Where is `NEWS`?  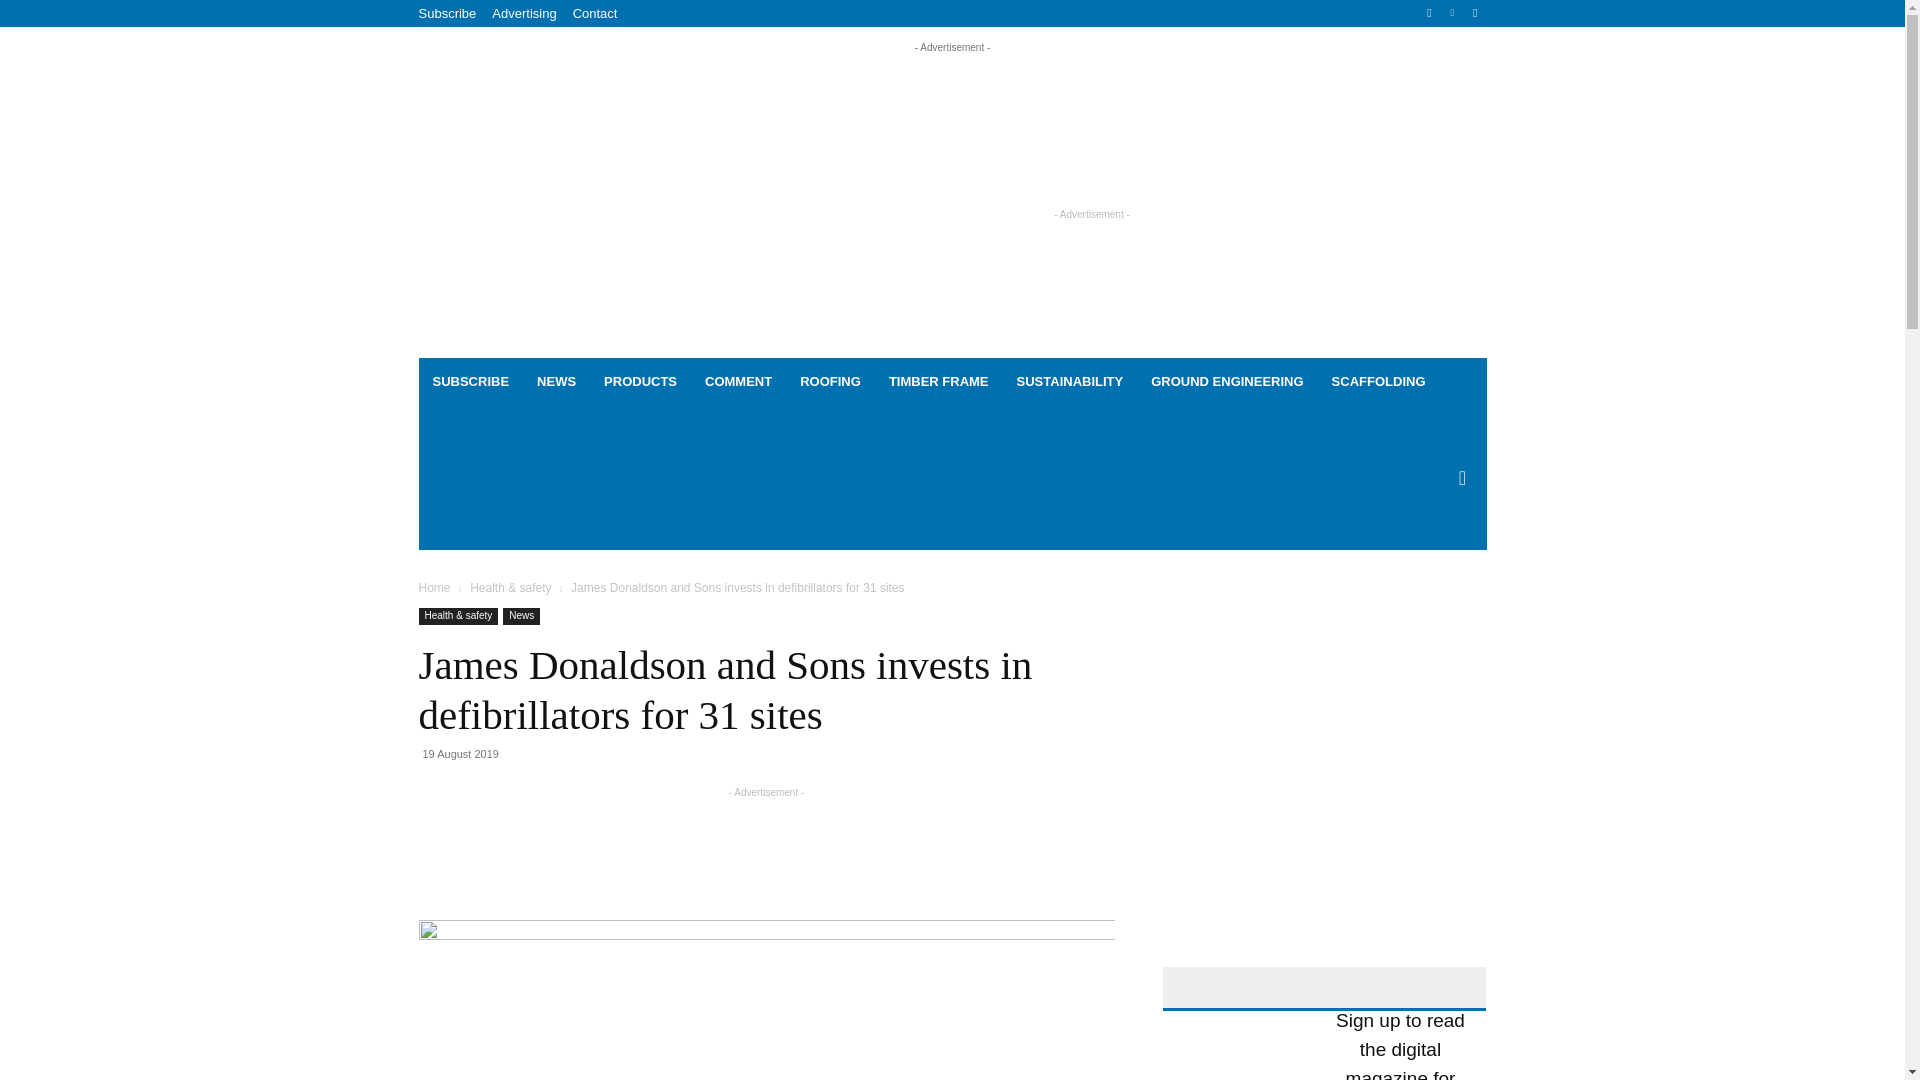
NEWS is located at coordinates (556, 382).